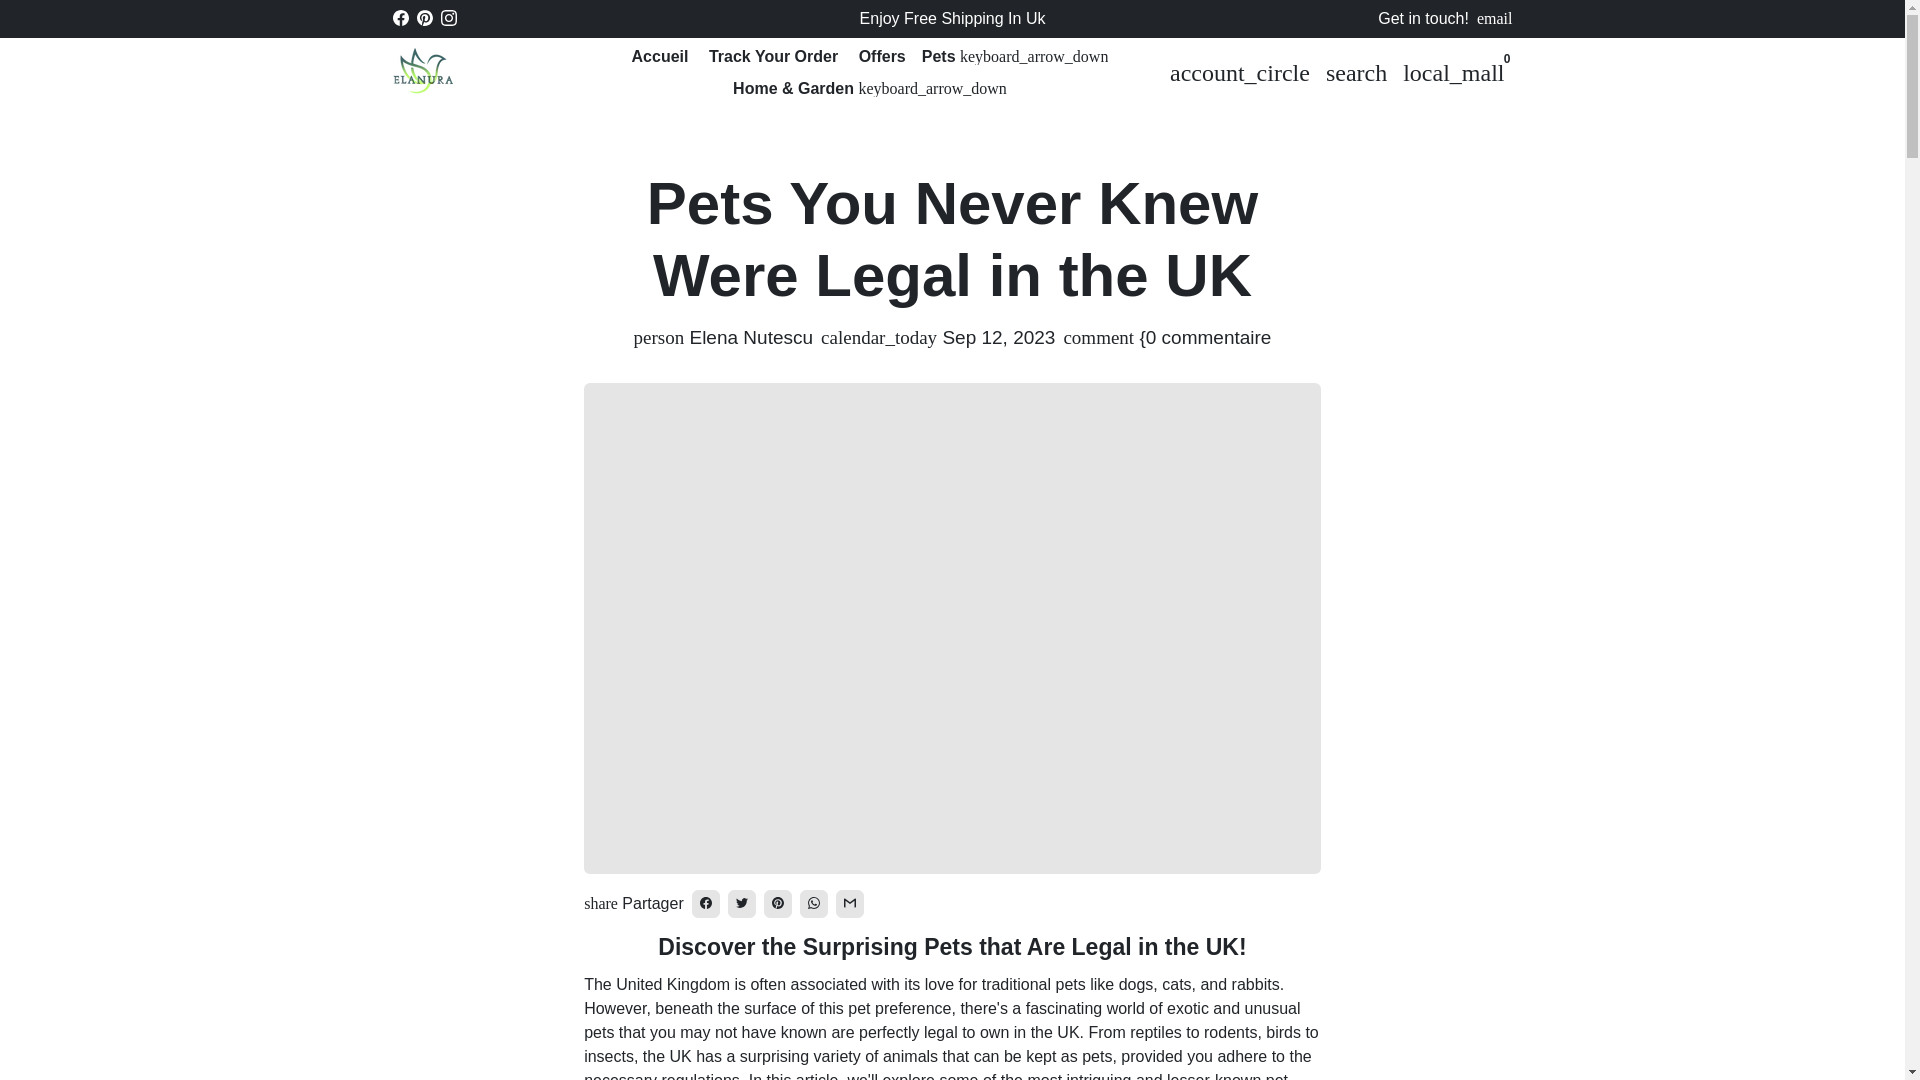 This screenshot has width=1920, height=1080. What do you see at coordinates (424, 18) in the screenshot?
I see `ElaNuRa sur Pinterest` at bounding box center [424, 18].